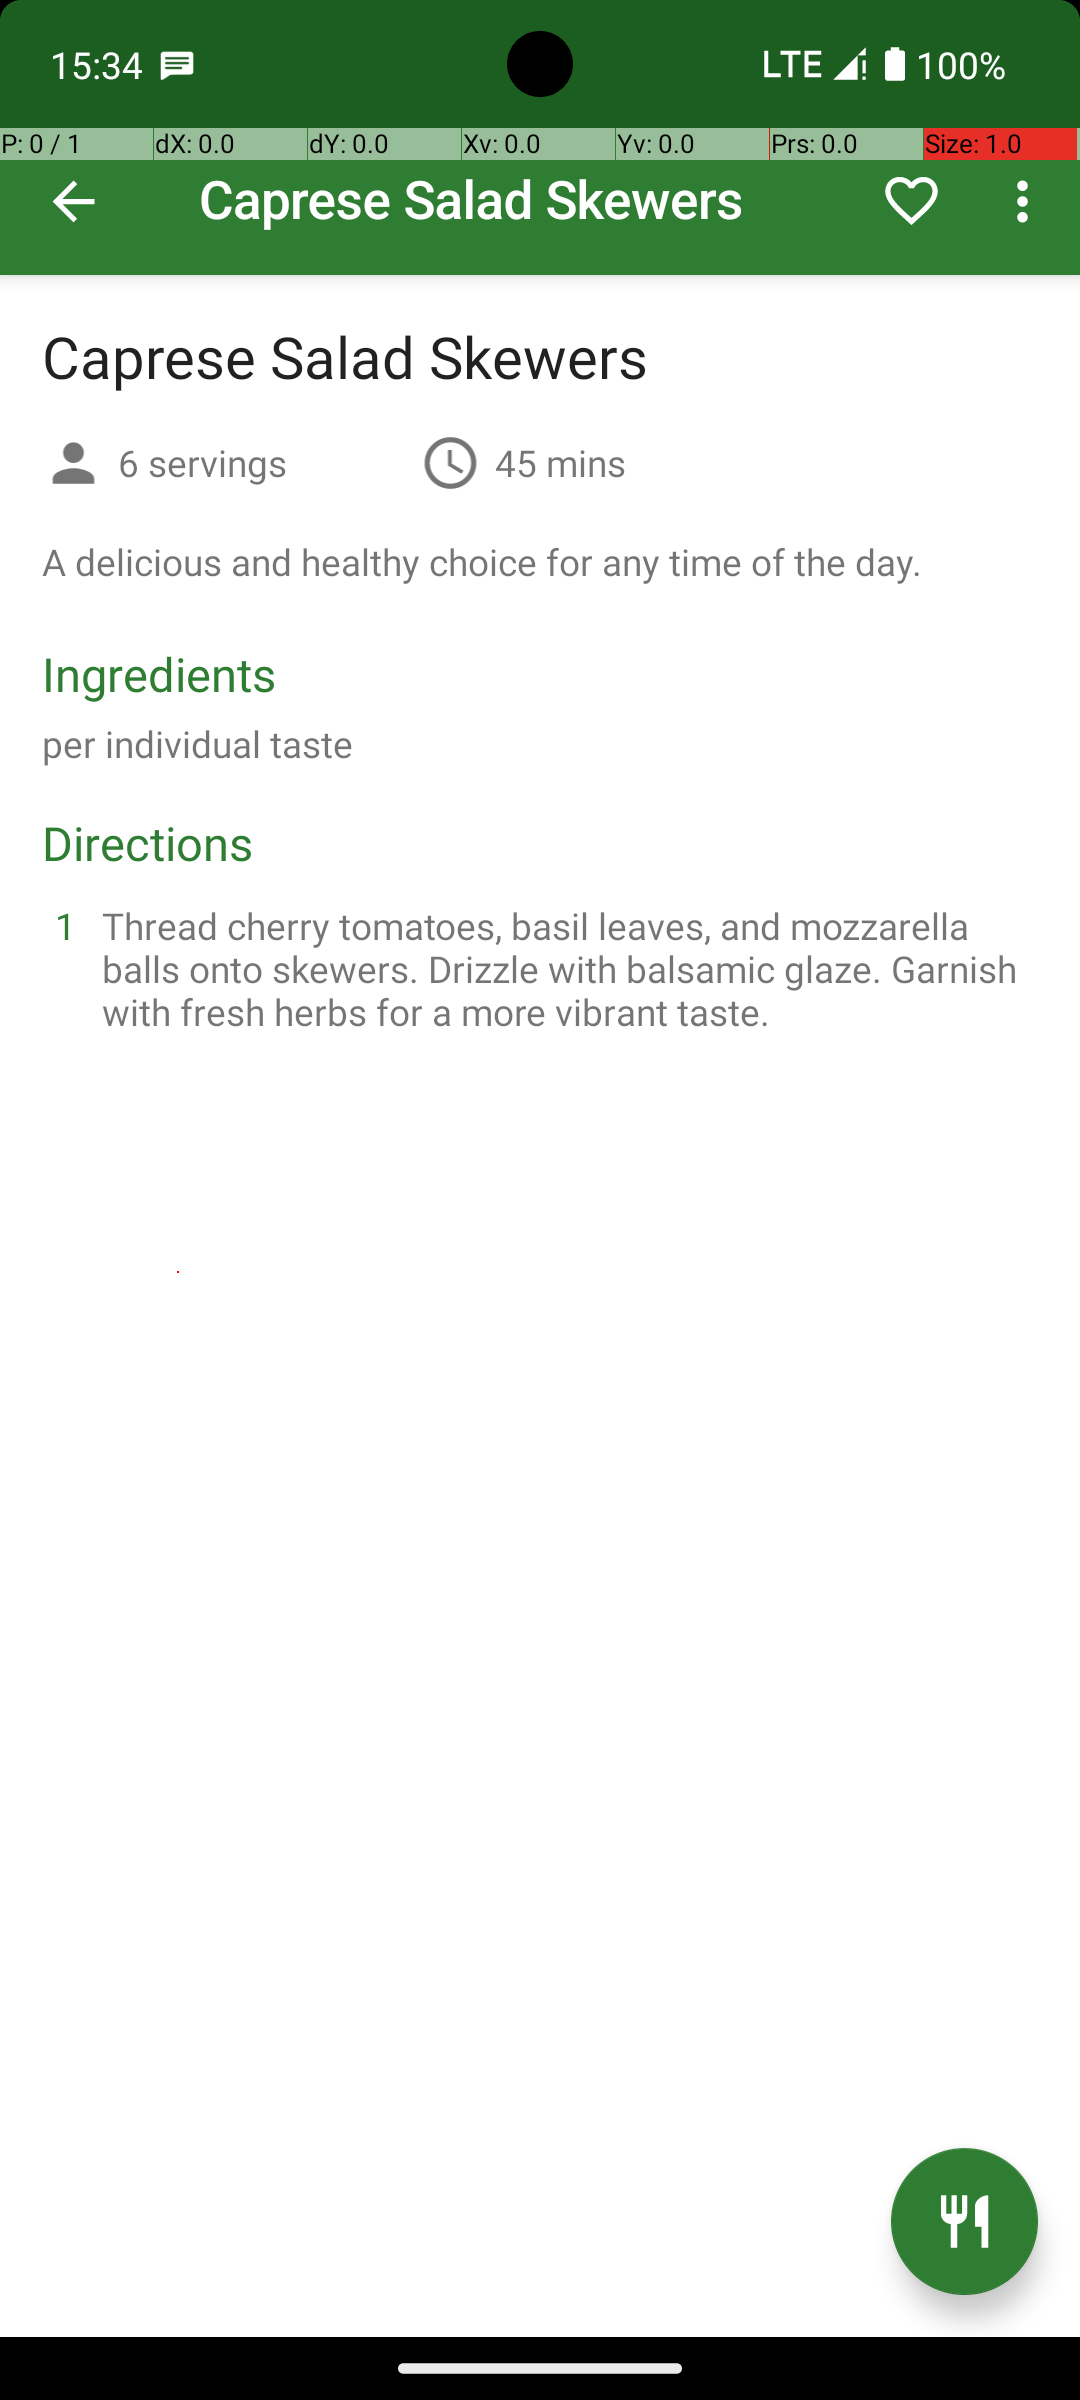  What do you see at coordinates (564, 968) in the screenshot?
I see `Thread cherry tomatoes, basil leaves, and mozzarella balls onto skewers. Drizzle with balsamic glaze. Garnish with fresh herbs for a more vibrant taste.` at bounding box center [564, 968].